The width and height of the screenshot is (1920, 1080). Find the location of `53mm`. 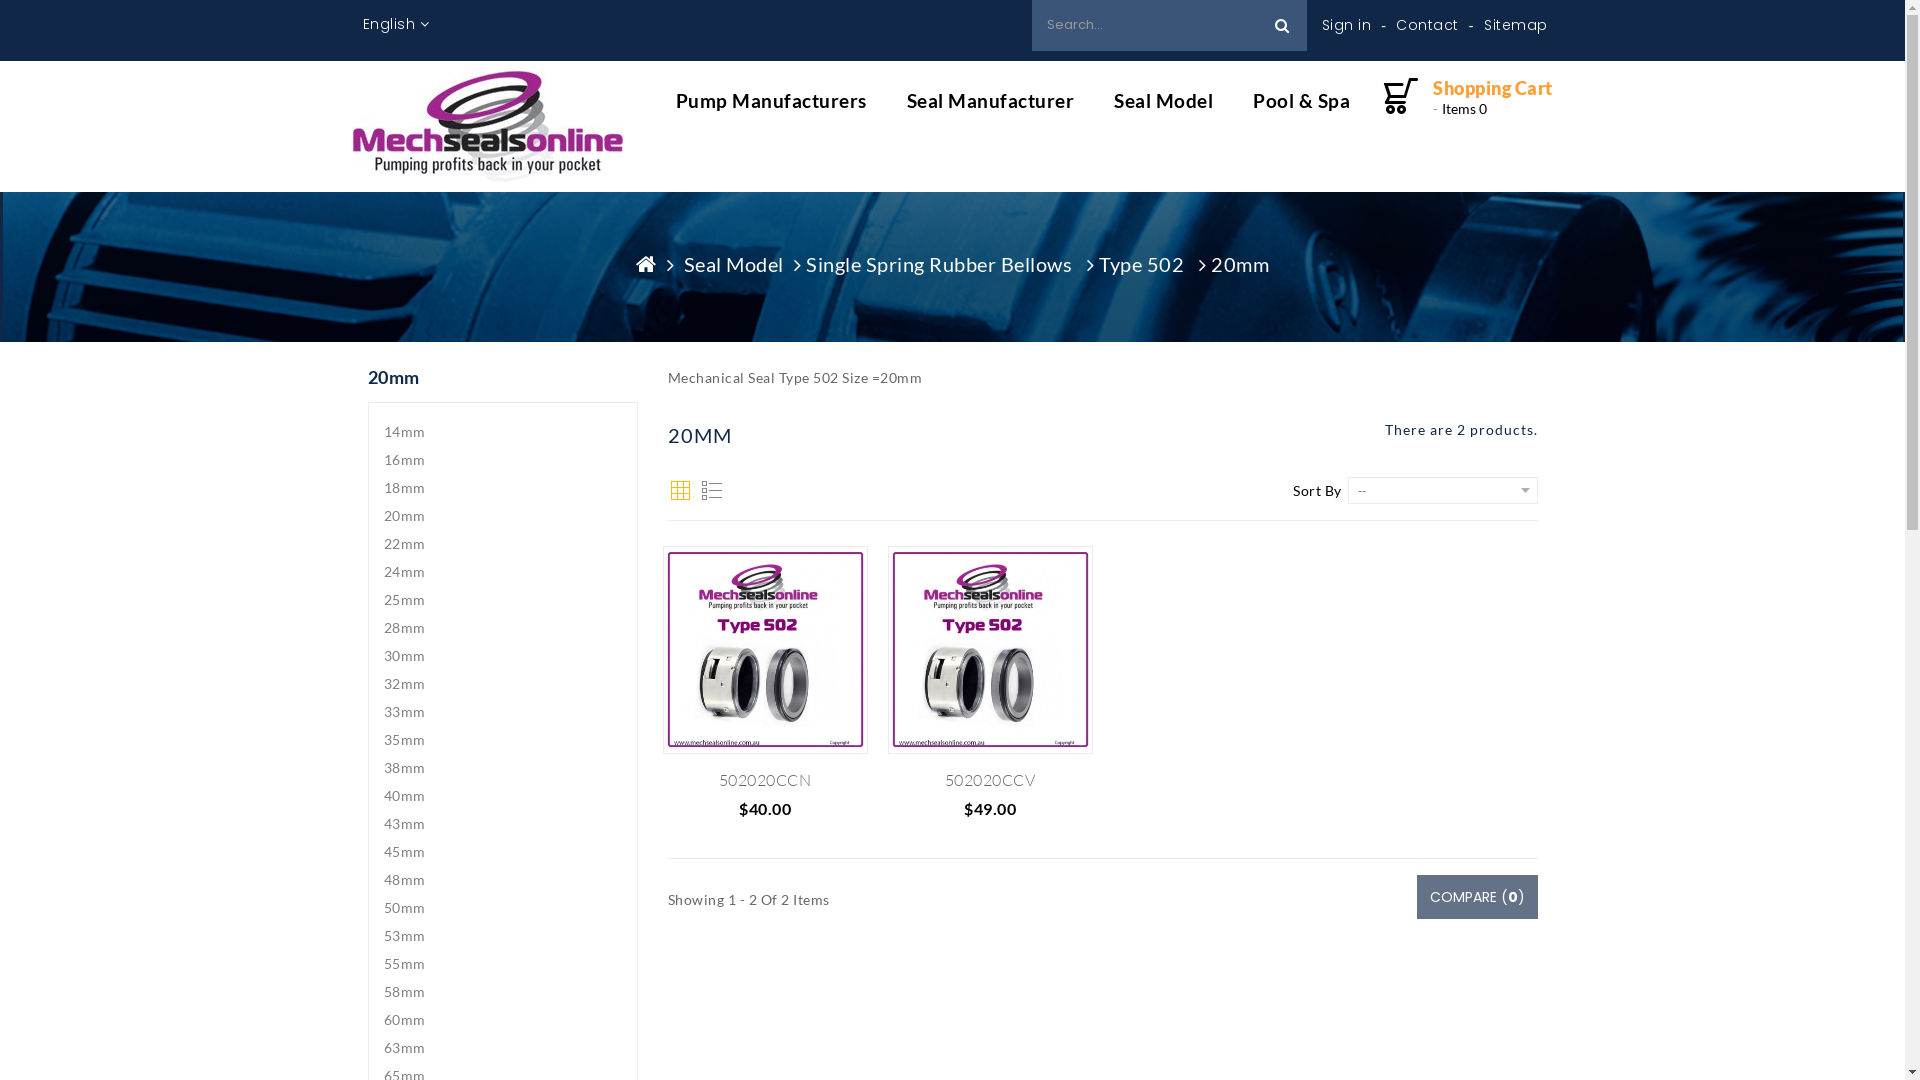

53mm is located at coordinates (503, 936).